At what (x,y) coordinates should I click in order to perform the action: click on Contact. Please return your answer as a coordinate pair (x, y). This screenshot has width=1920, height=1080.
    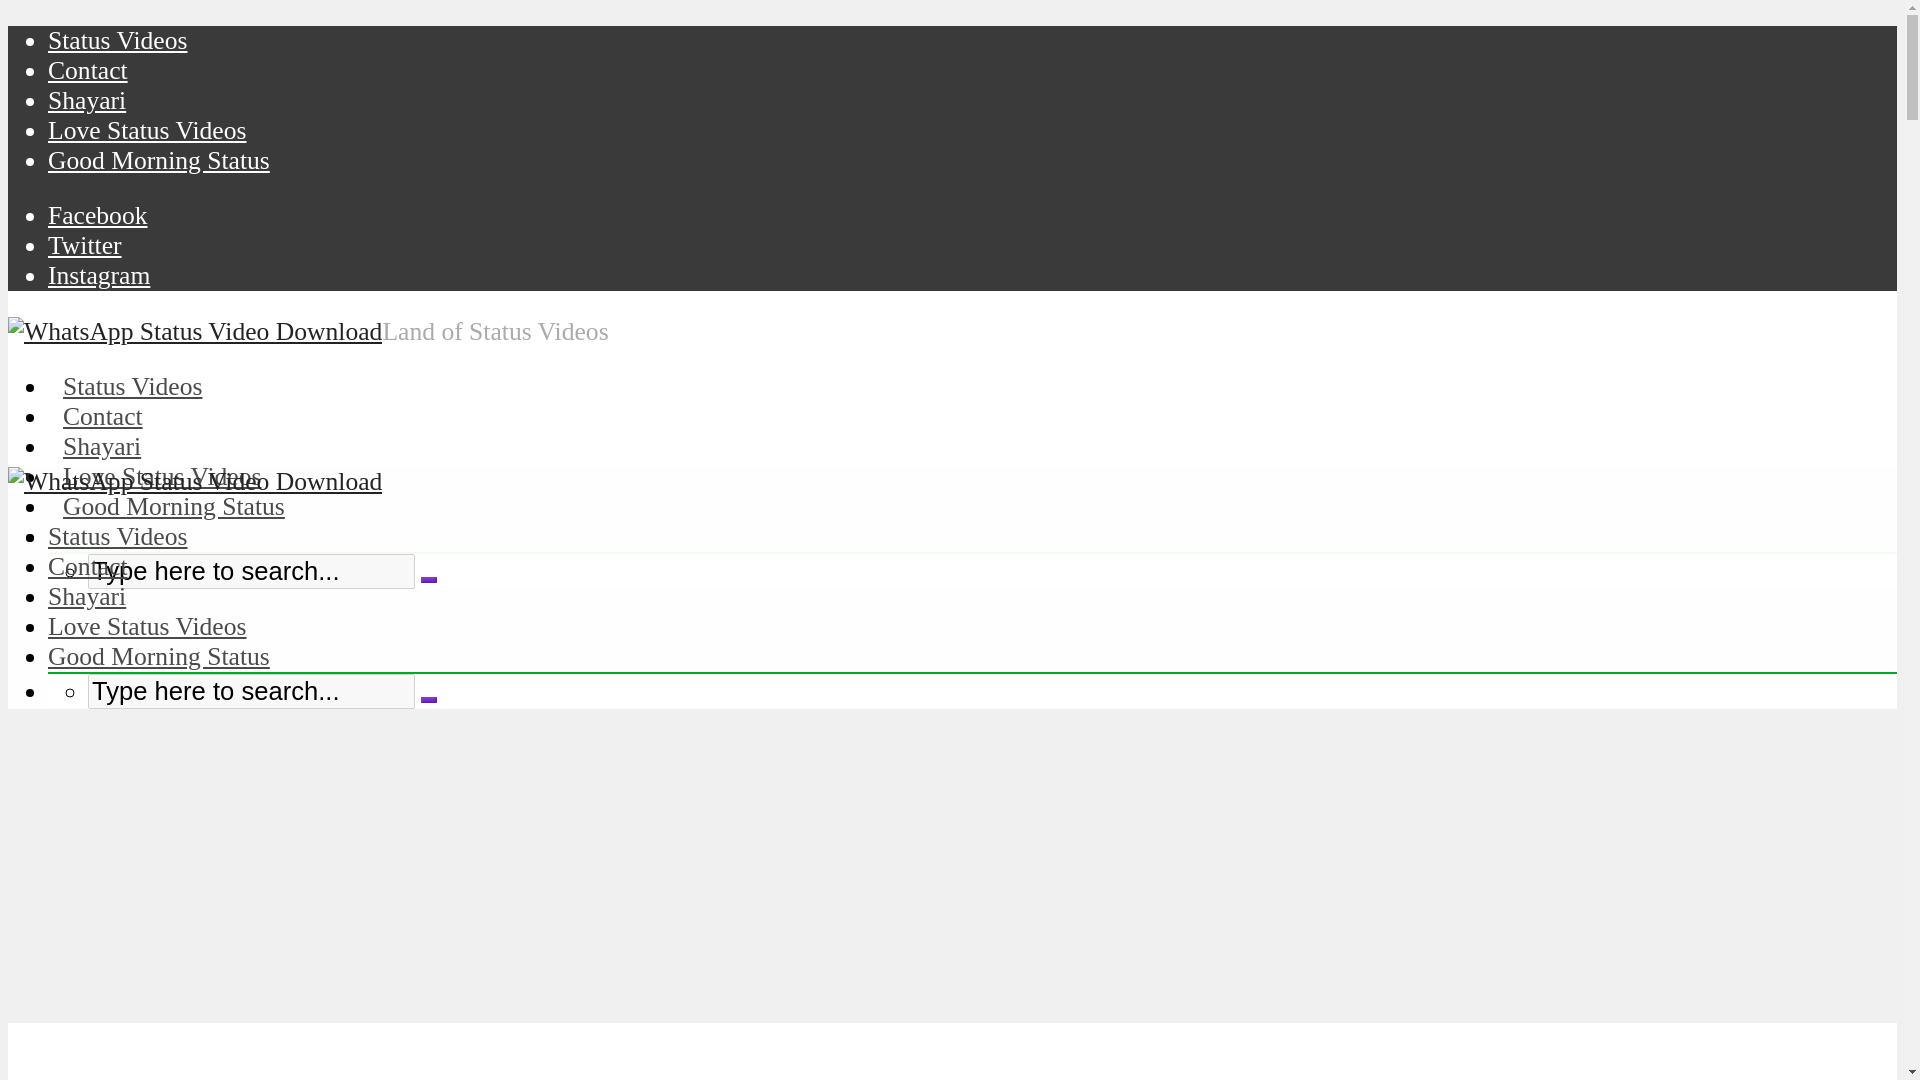
    Looking at the image, I should click on (88, 70).